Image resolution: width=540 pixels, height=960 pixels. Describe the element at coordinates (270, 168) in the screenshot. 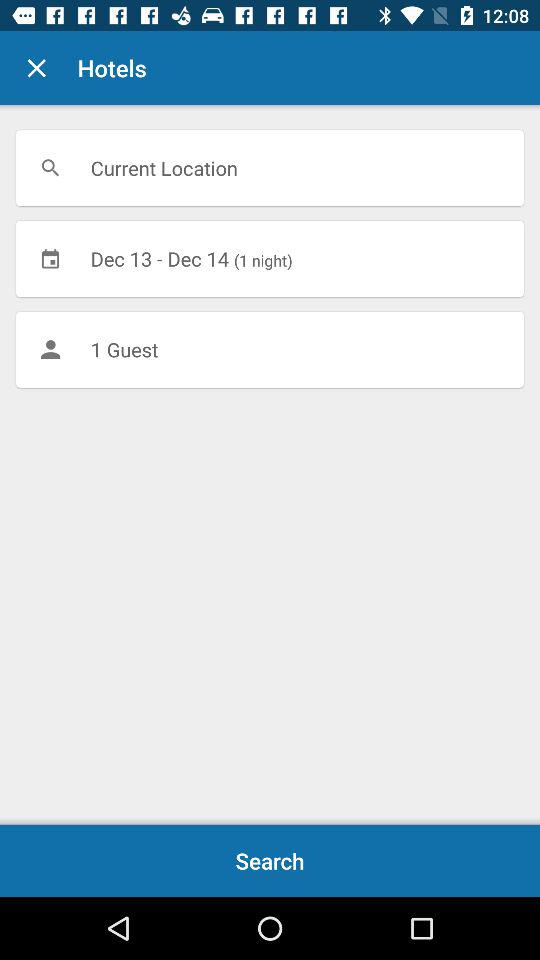

I see `jump to current location icon` at that location.